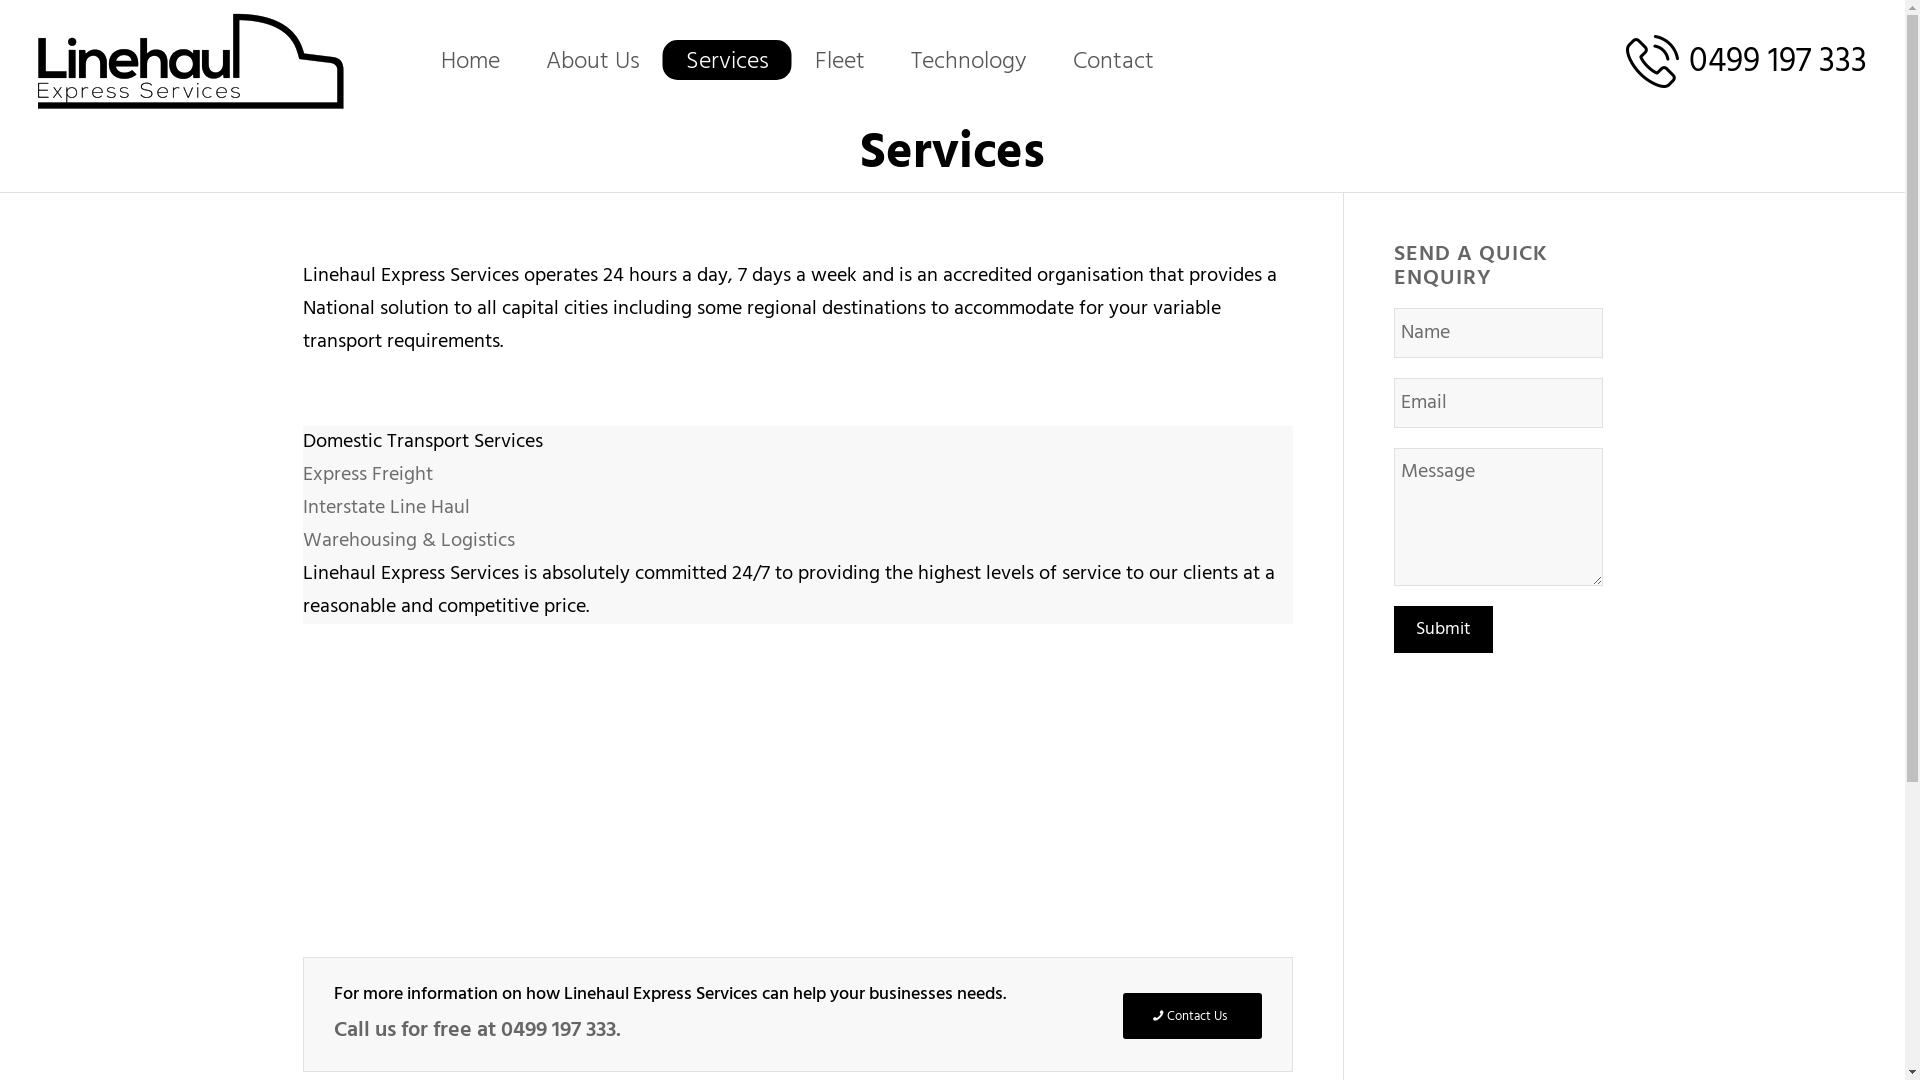 The height and width of the screenshot is (1080, 1920). Describe the element at coordinates (952, 154) in the screenshot. I see `Services` at that location.